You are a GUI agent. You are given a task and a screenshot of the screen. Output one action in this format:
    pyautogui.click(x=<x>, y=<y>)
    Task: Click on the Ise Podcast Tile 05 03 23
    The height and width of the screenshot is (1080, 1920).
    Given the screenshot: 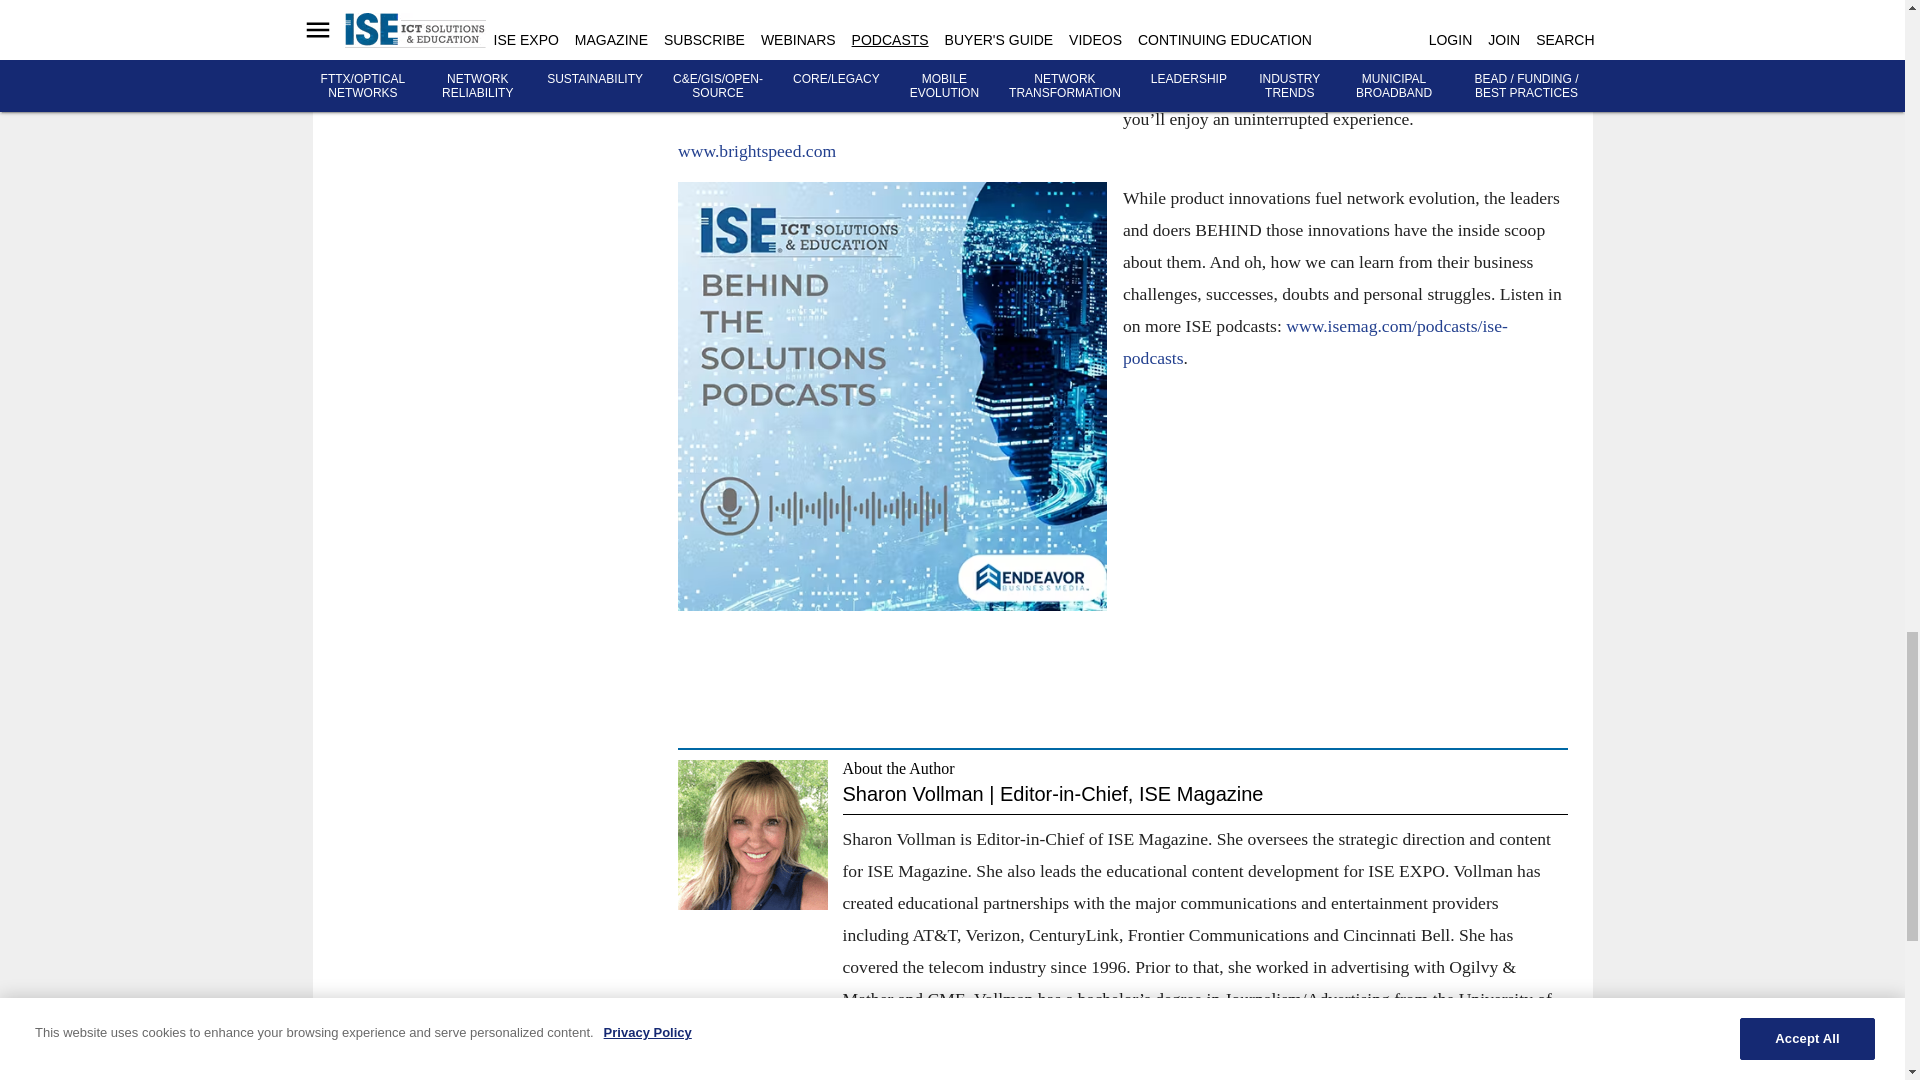 What is the action you would take?
    pyautogui.click(x=892, y=396)
    